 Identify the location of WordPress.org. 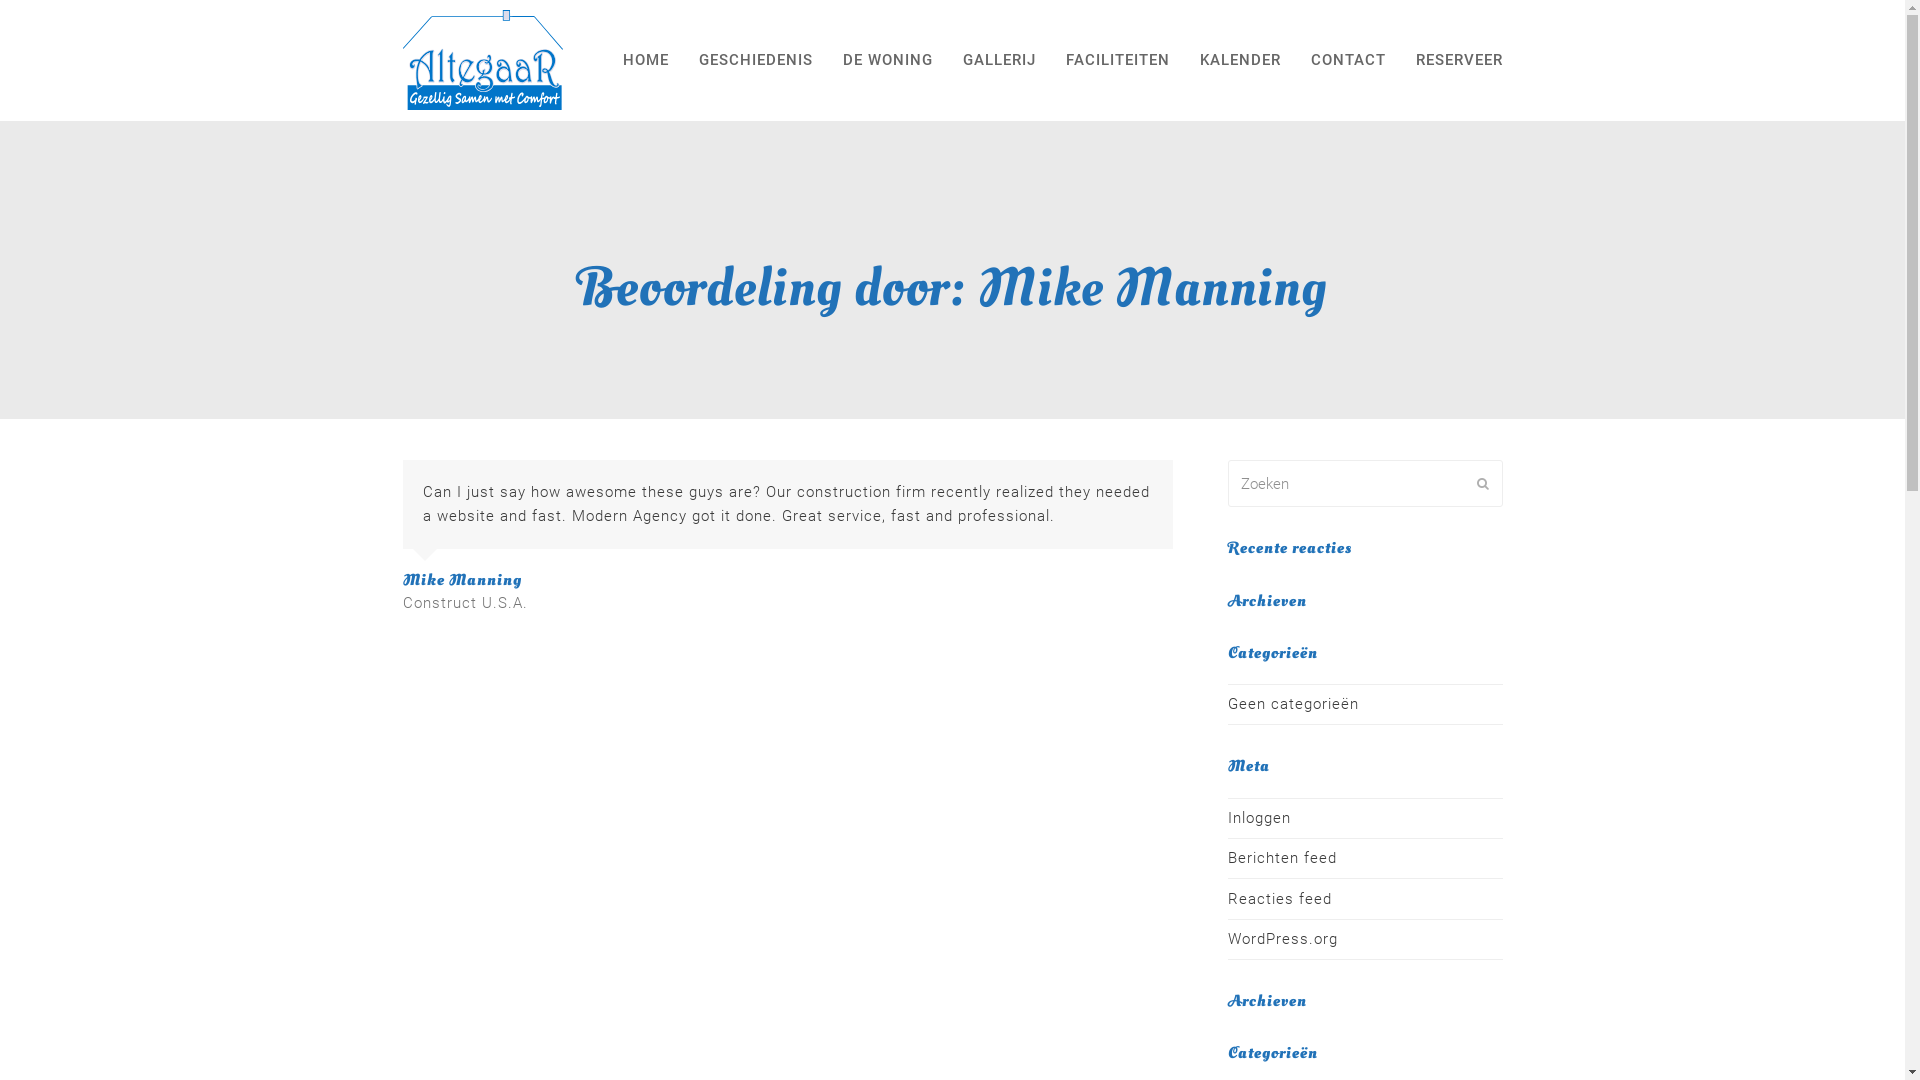
(1283, 939).